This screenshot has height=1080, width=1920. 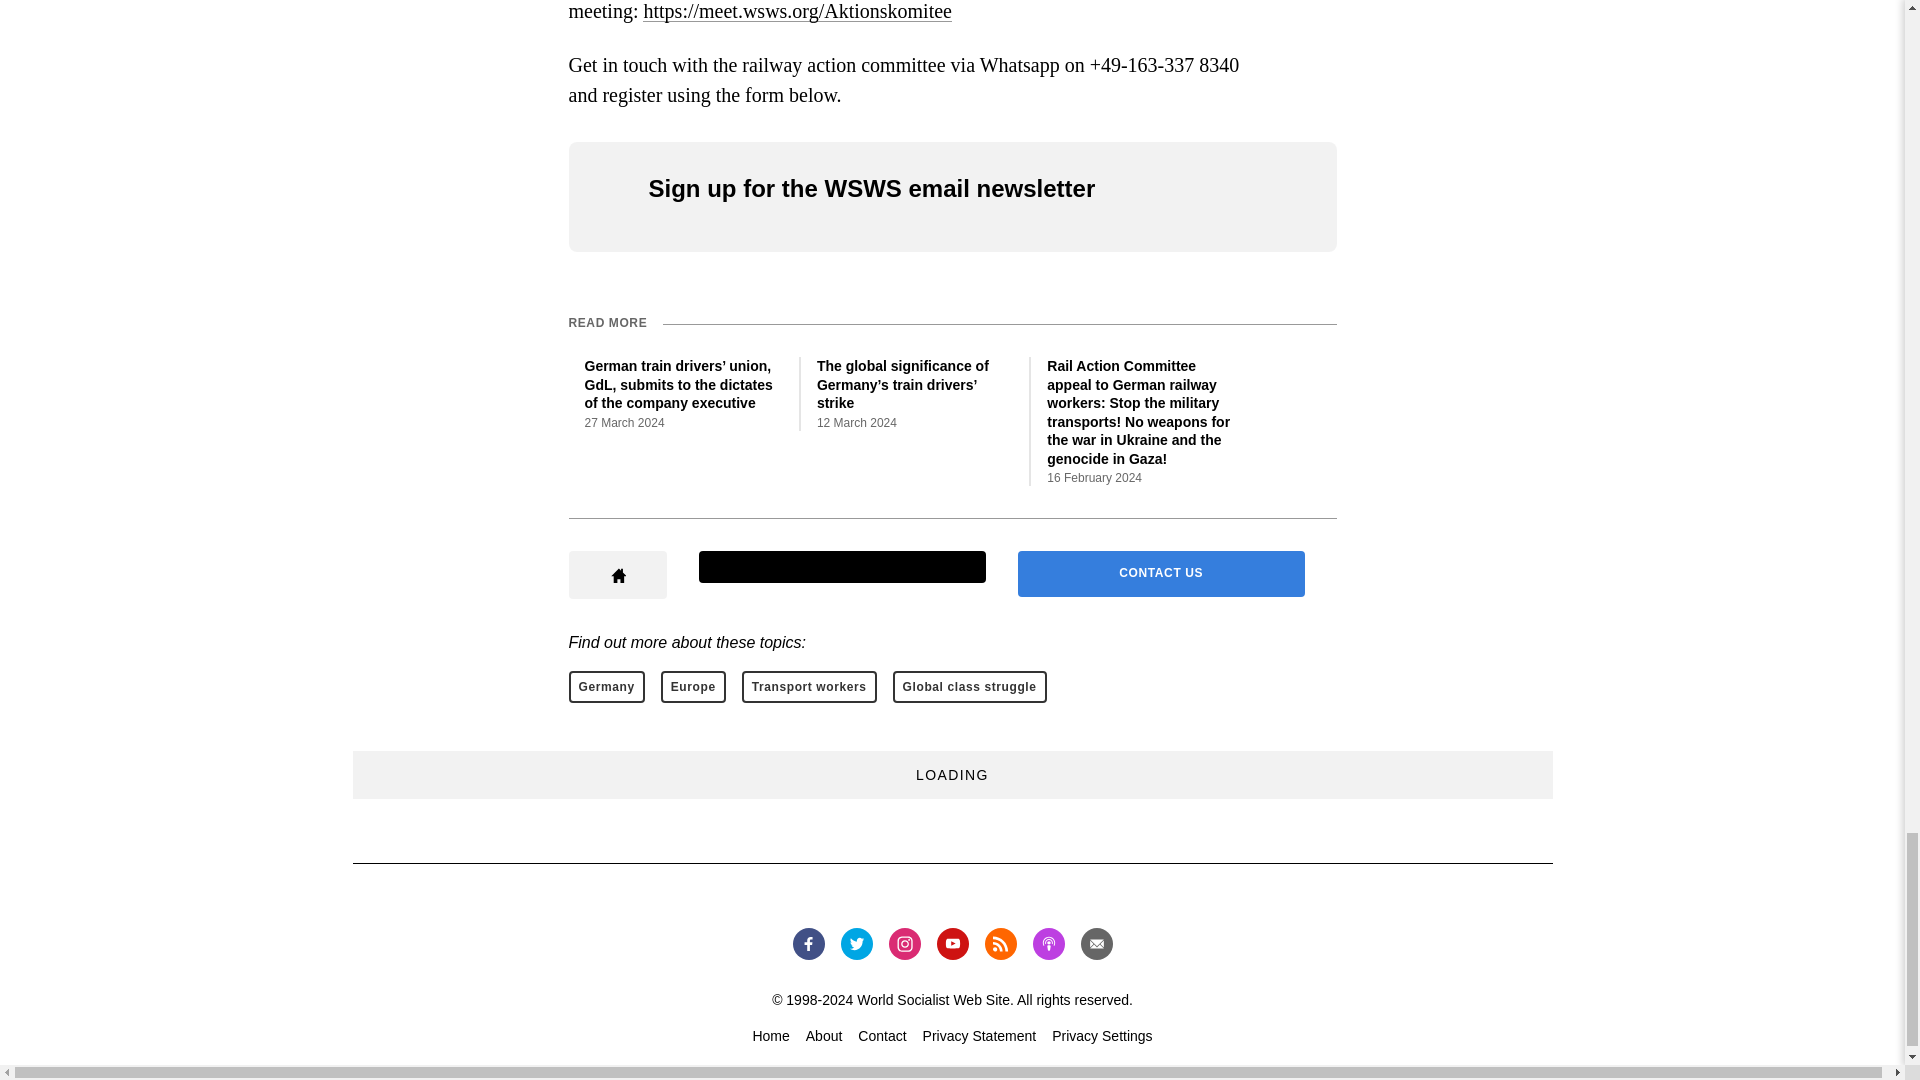 What do you see at coordinates (824, 1036) in the screenshot?
I see `About` at bounding box center [824, 1036].